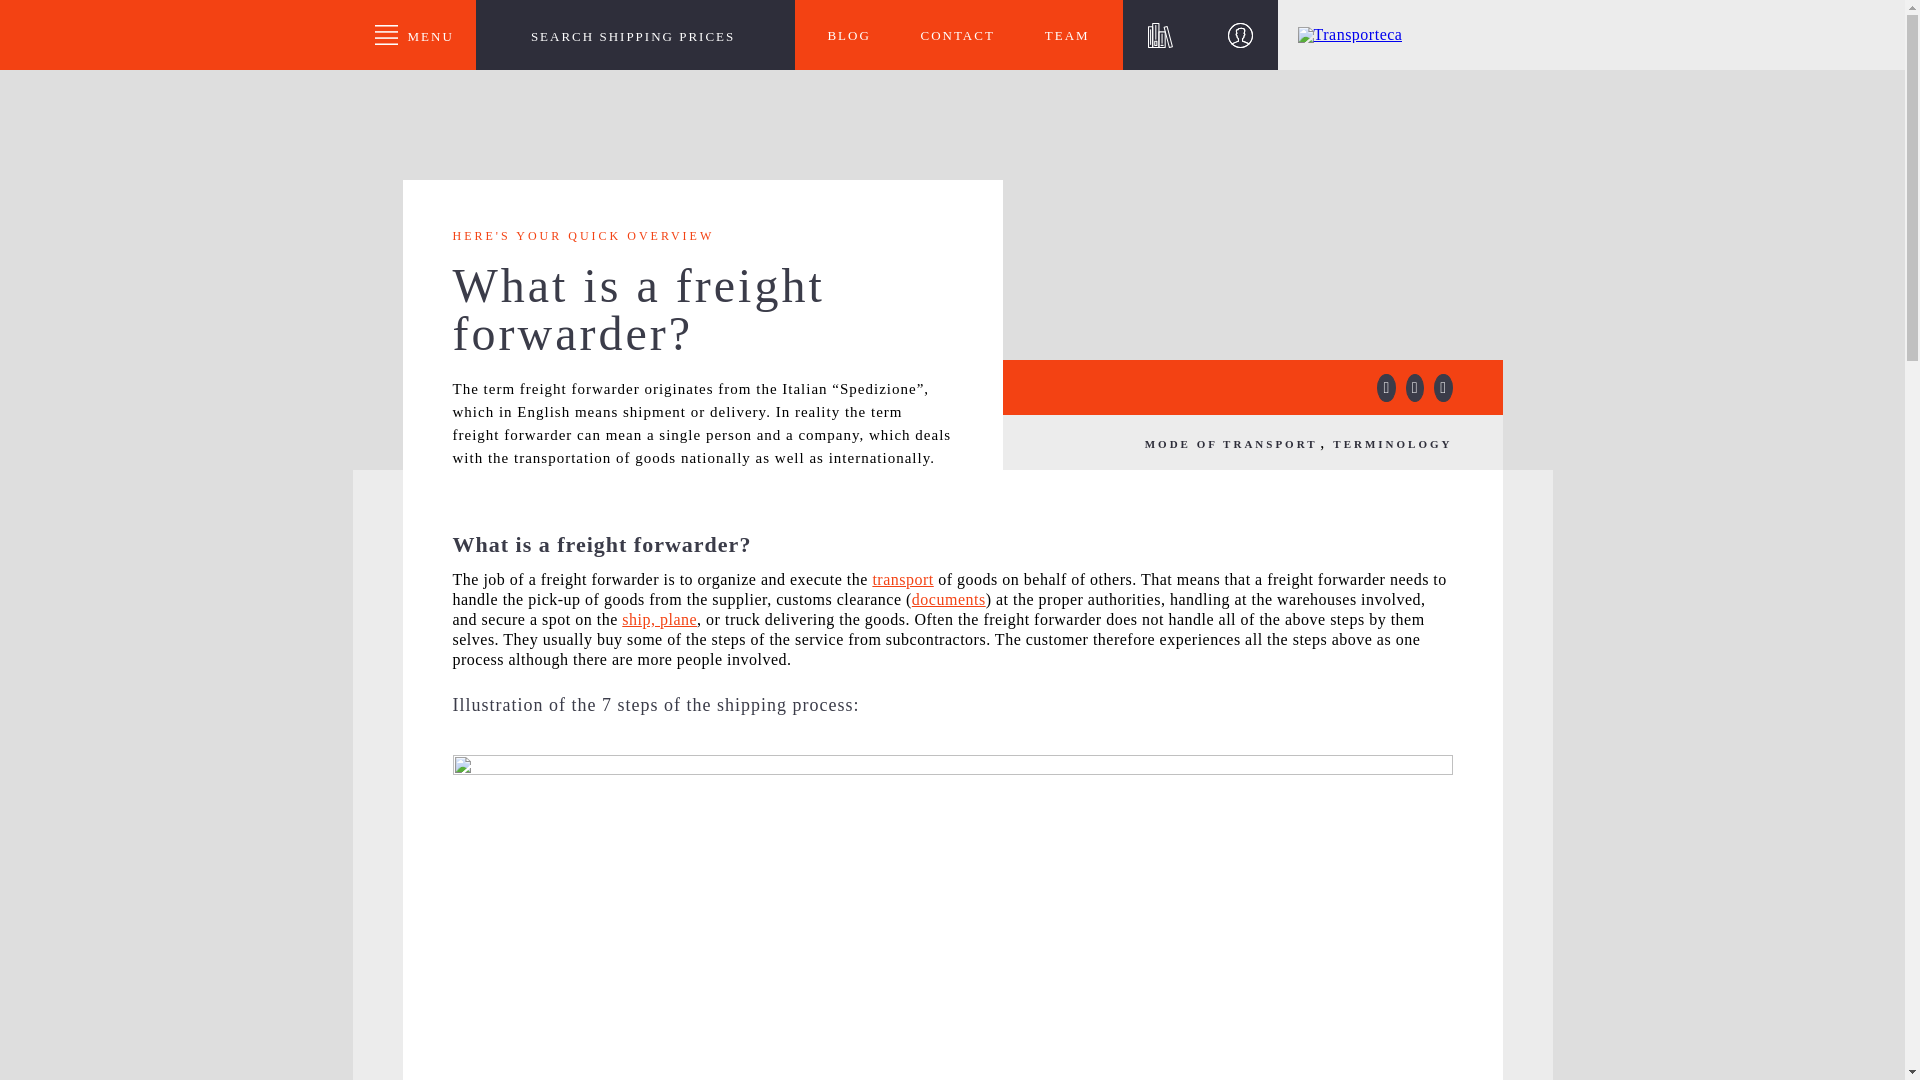  What do you see at coordinates (1067, 35) in the screenshot?
I see `TEAM` at bounding box center [1067, 35].